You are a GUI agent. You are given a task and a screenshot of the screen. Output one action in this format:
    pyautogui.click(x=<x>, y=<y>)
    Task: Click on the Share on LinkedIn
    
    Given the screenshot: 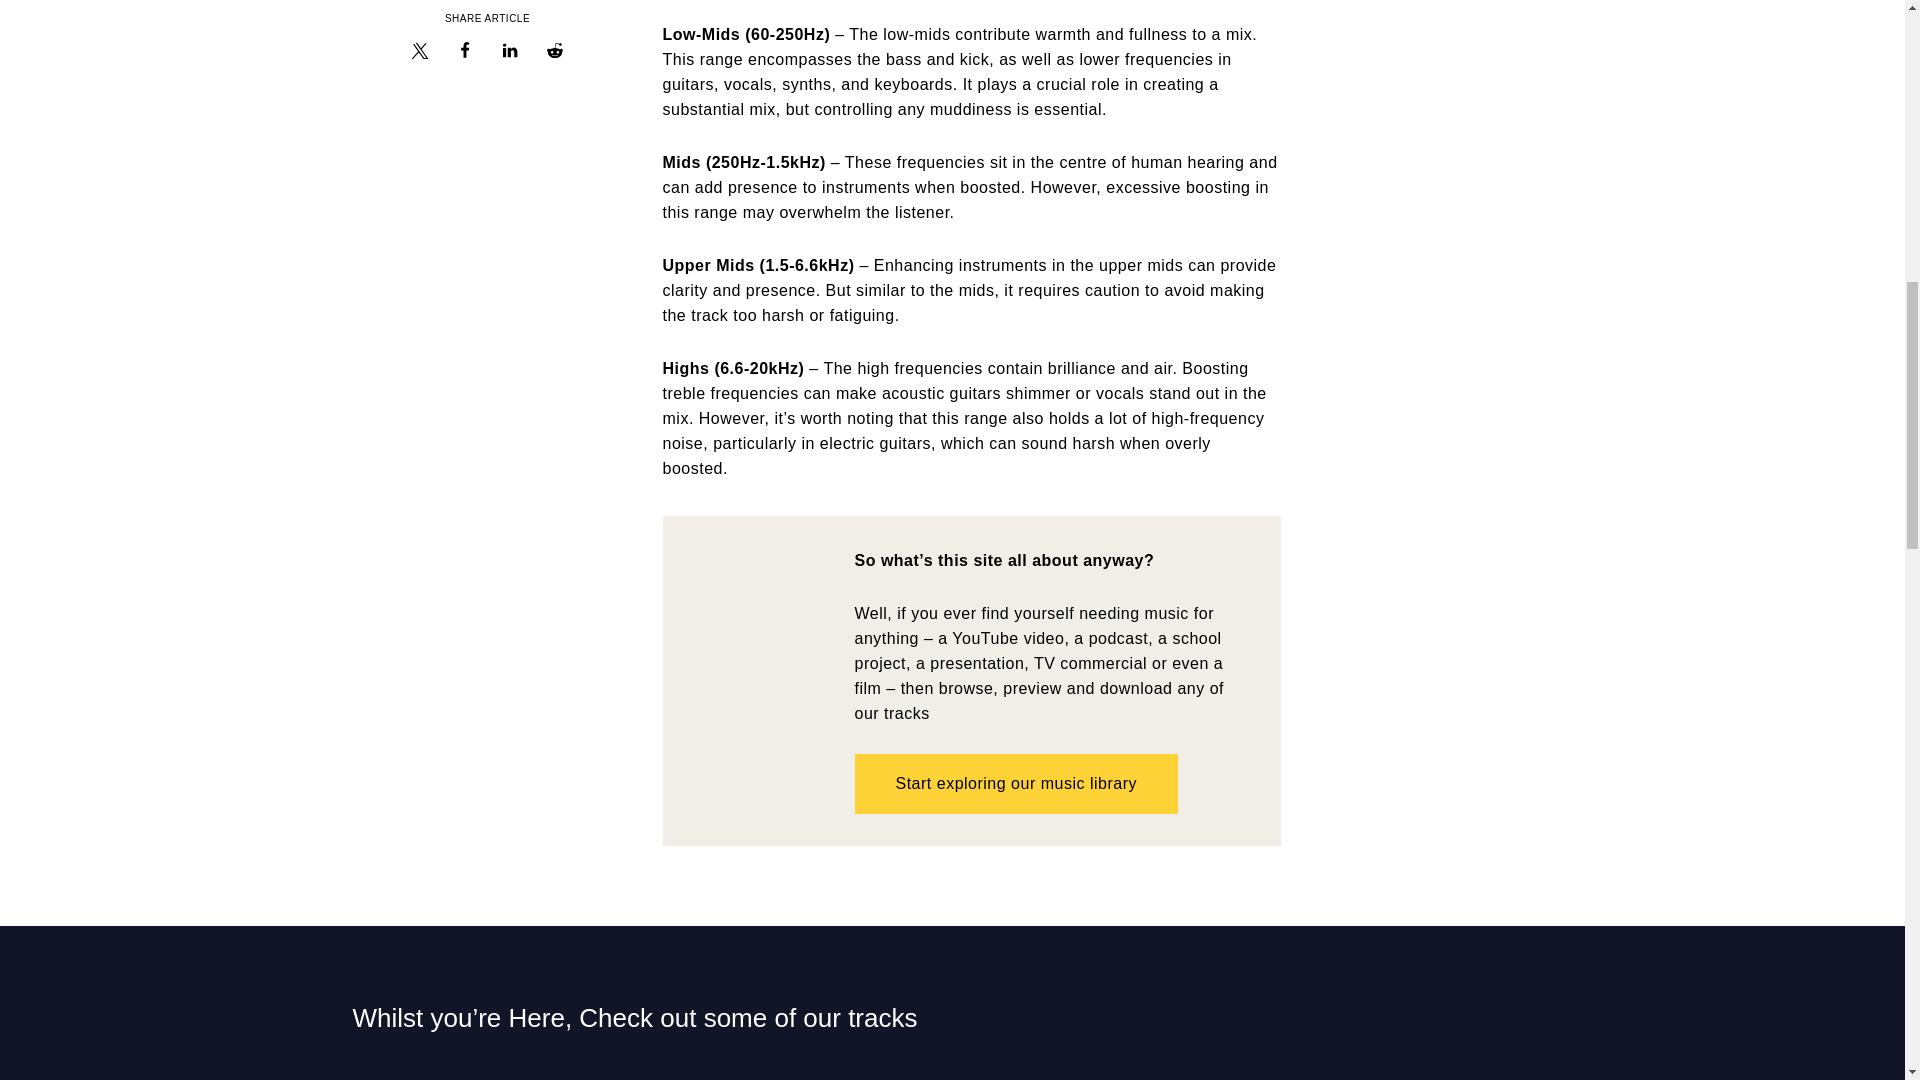 What is the action you would take?
    pyautogui.click(x=510, y=54)
    